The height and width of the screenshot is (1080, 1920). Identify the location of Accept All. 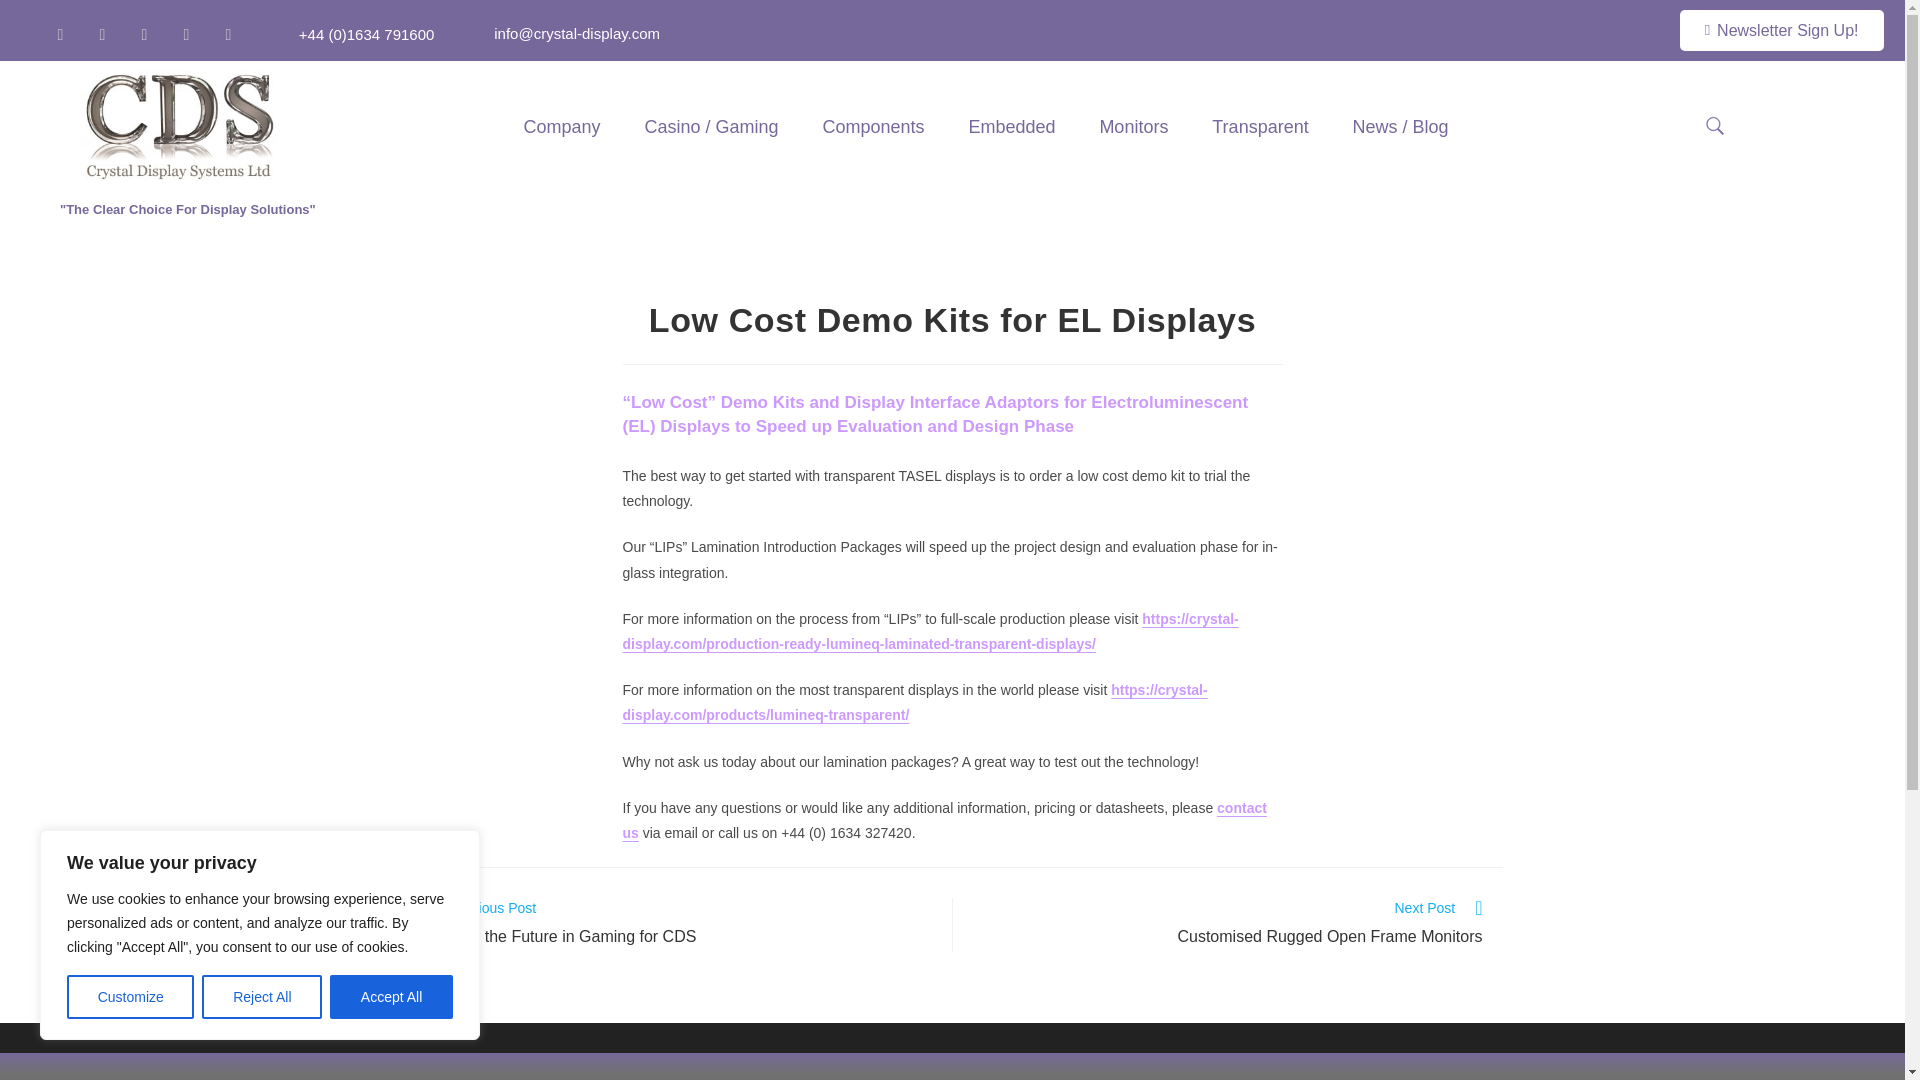
(392, 997).